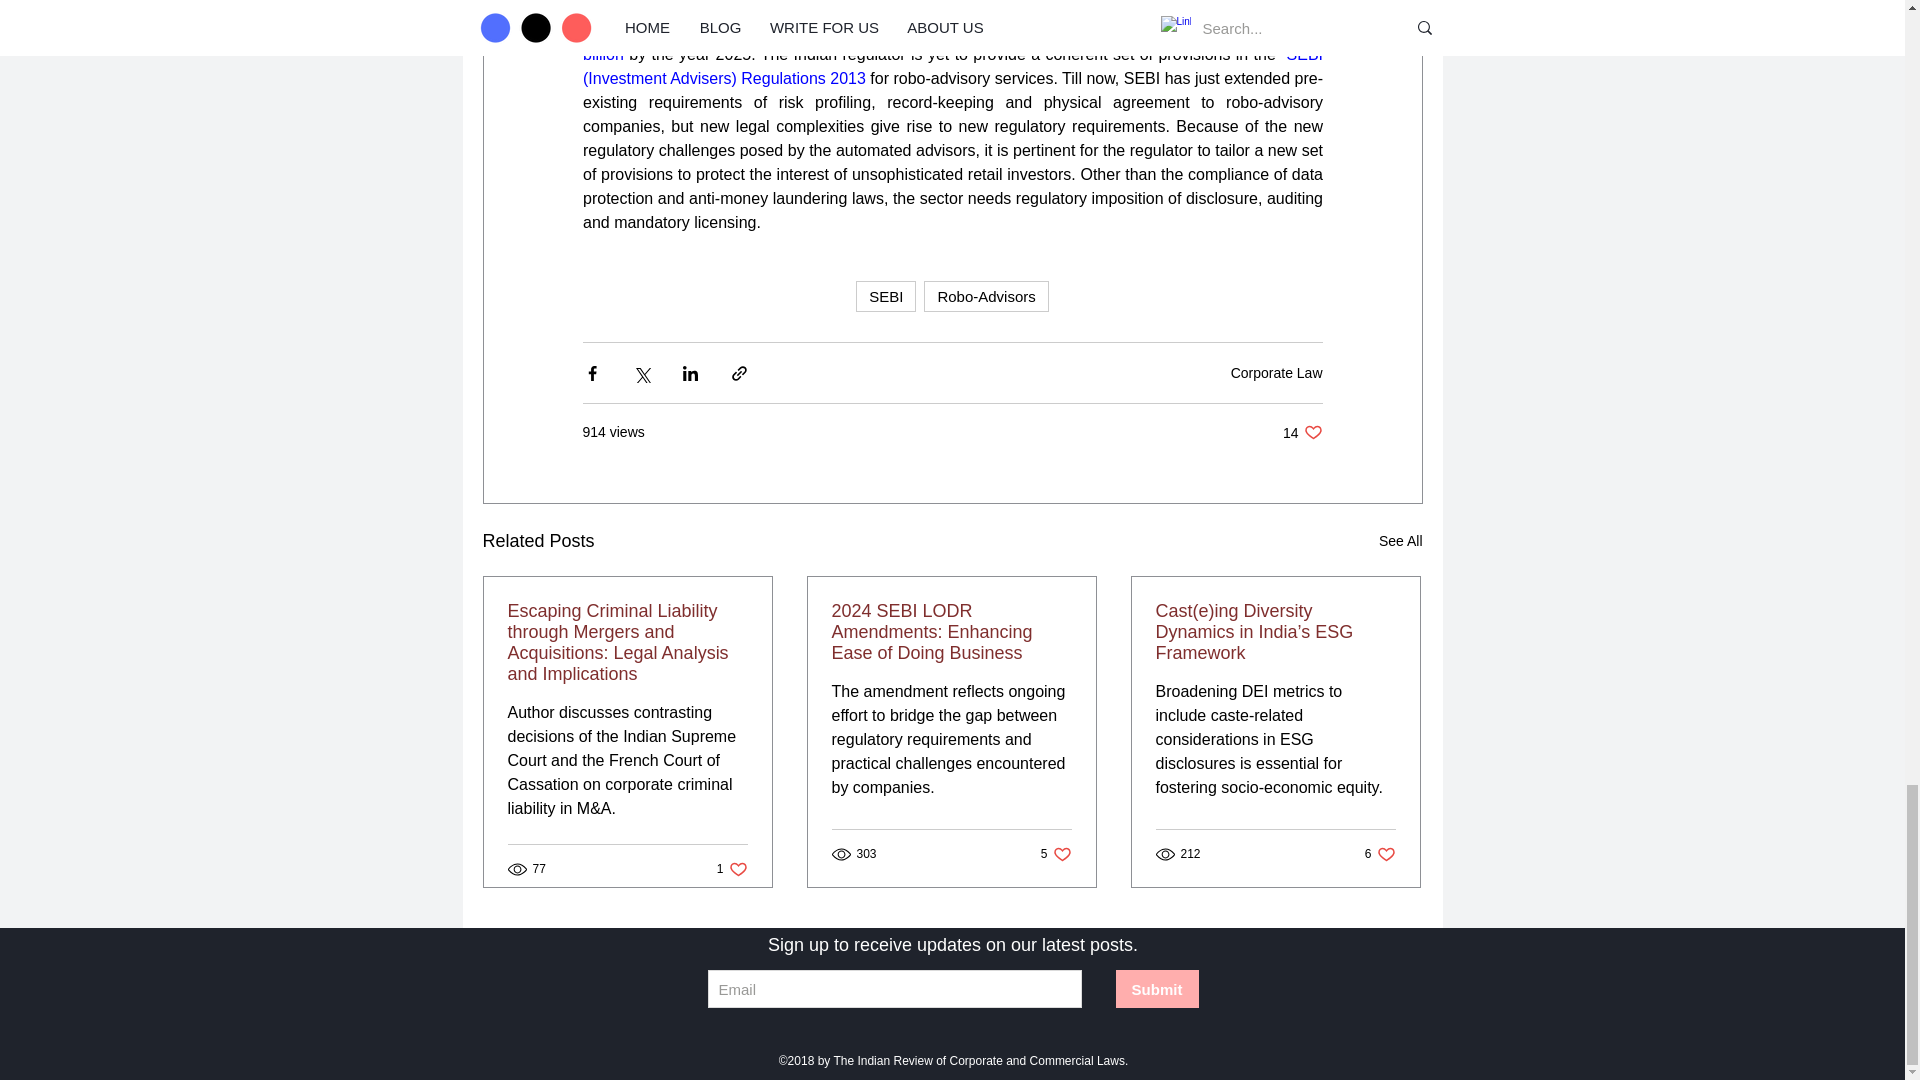  Describe the element at coordinates (1276, 372) in the screenshot. I see `SEBI` at that location.